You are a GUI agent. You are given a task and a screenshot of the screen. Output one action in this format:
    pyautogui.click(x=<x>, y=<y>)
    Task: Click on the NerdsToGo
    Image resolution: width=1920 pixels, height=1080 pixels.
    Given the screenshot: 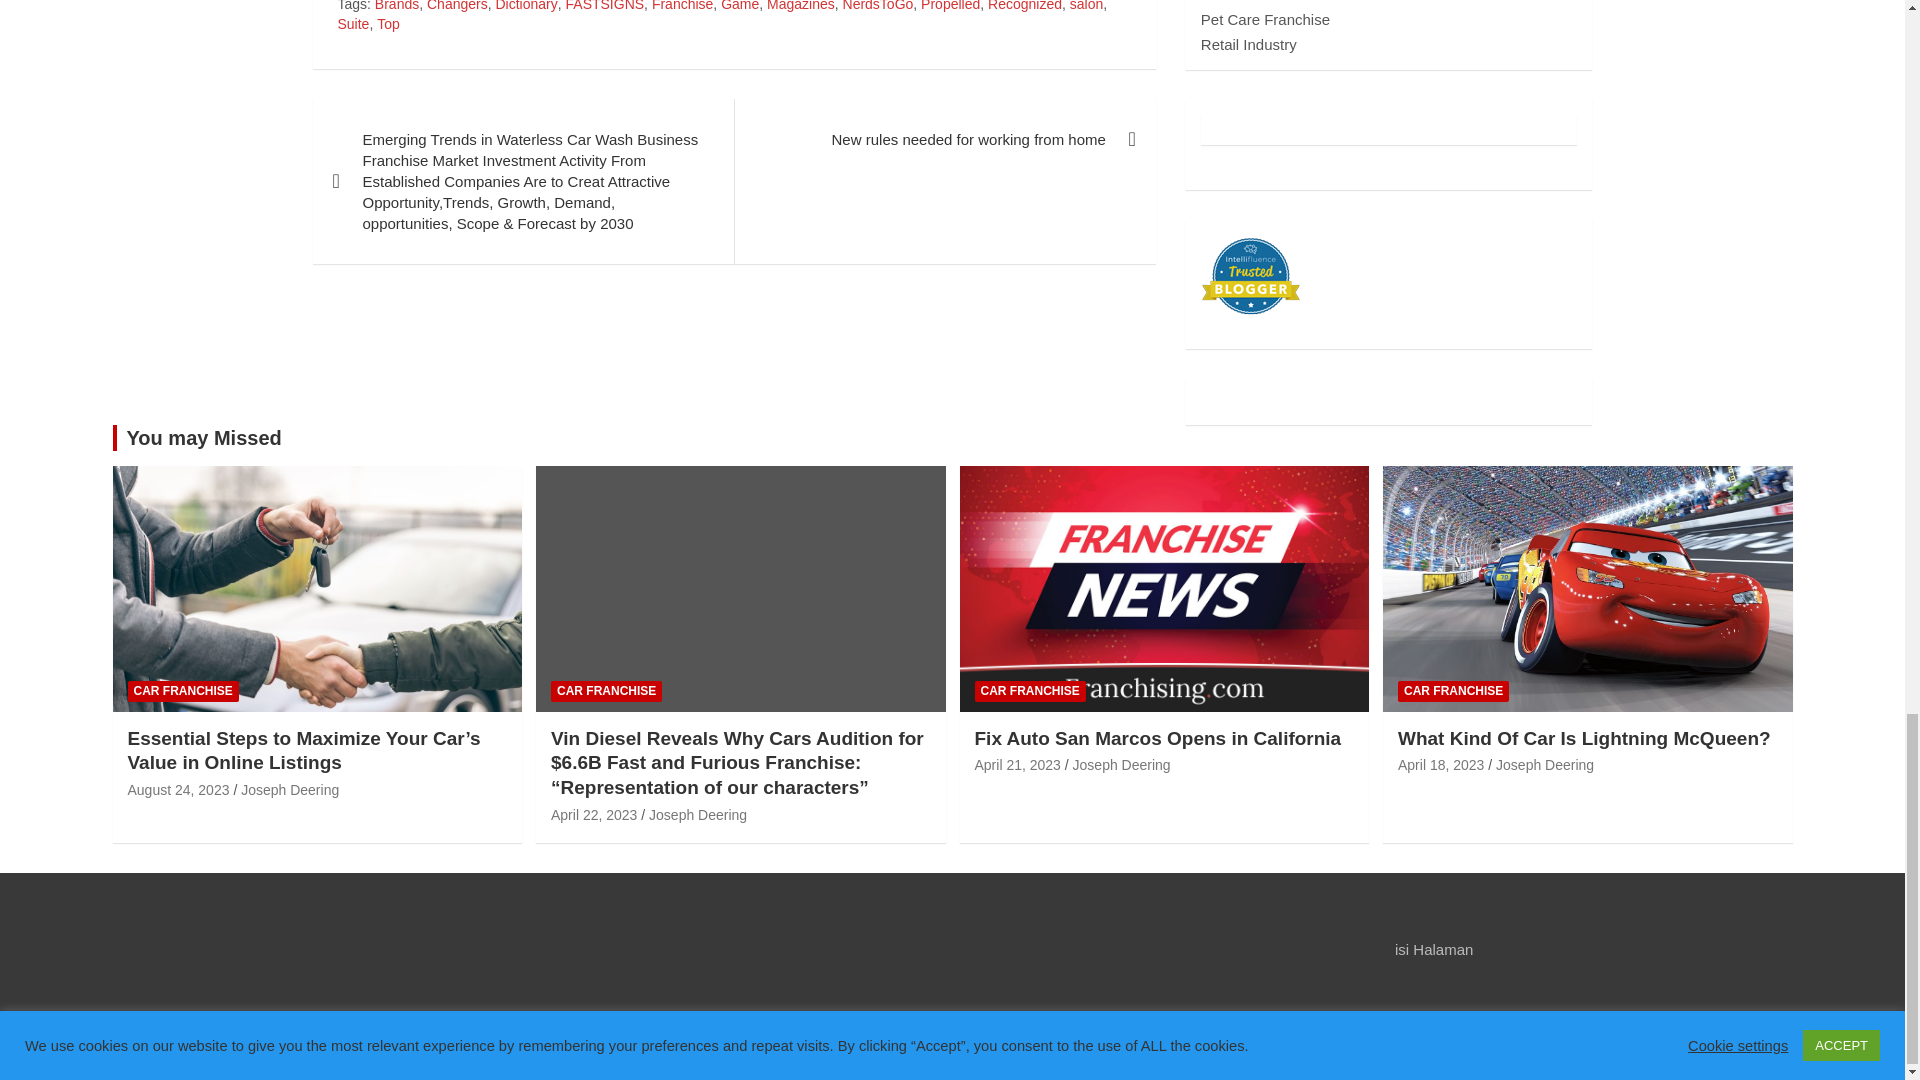 What is the action you would take?
    pyautogui.click(x=878, y=8)
    